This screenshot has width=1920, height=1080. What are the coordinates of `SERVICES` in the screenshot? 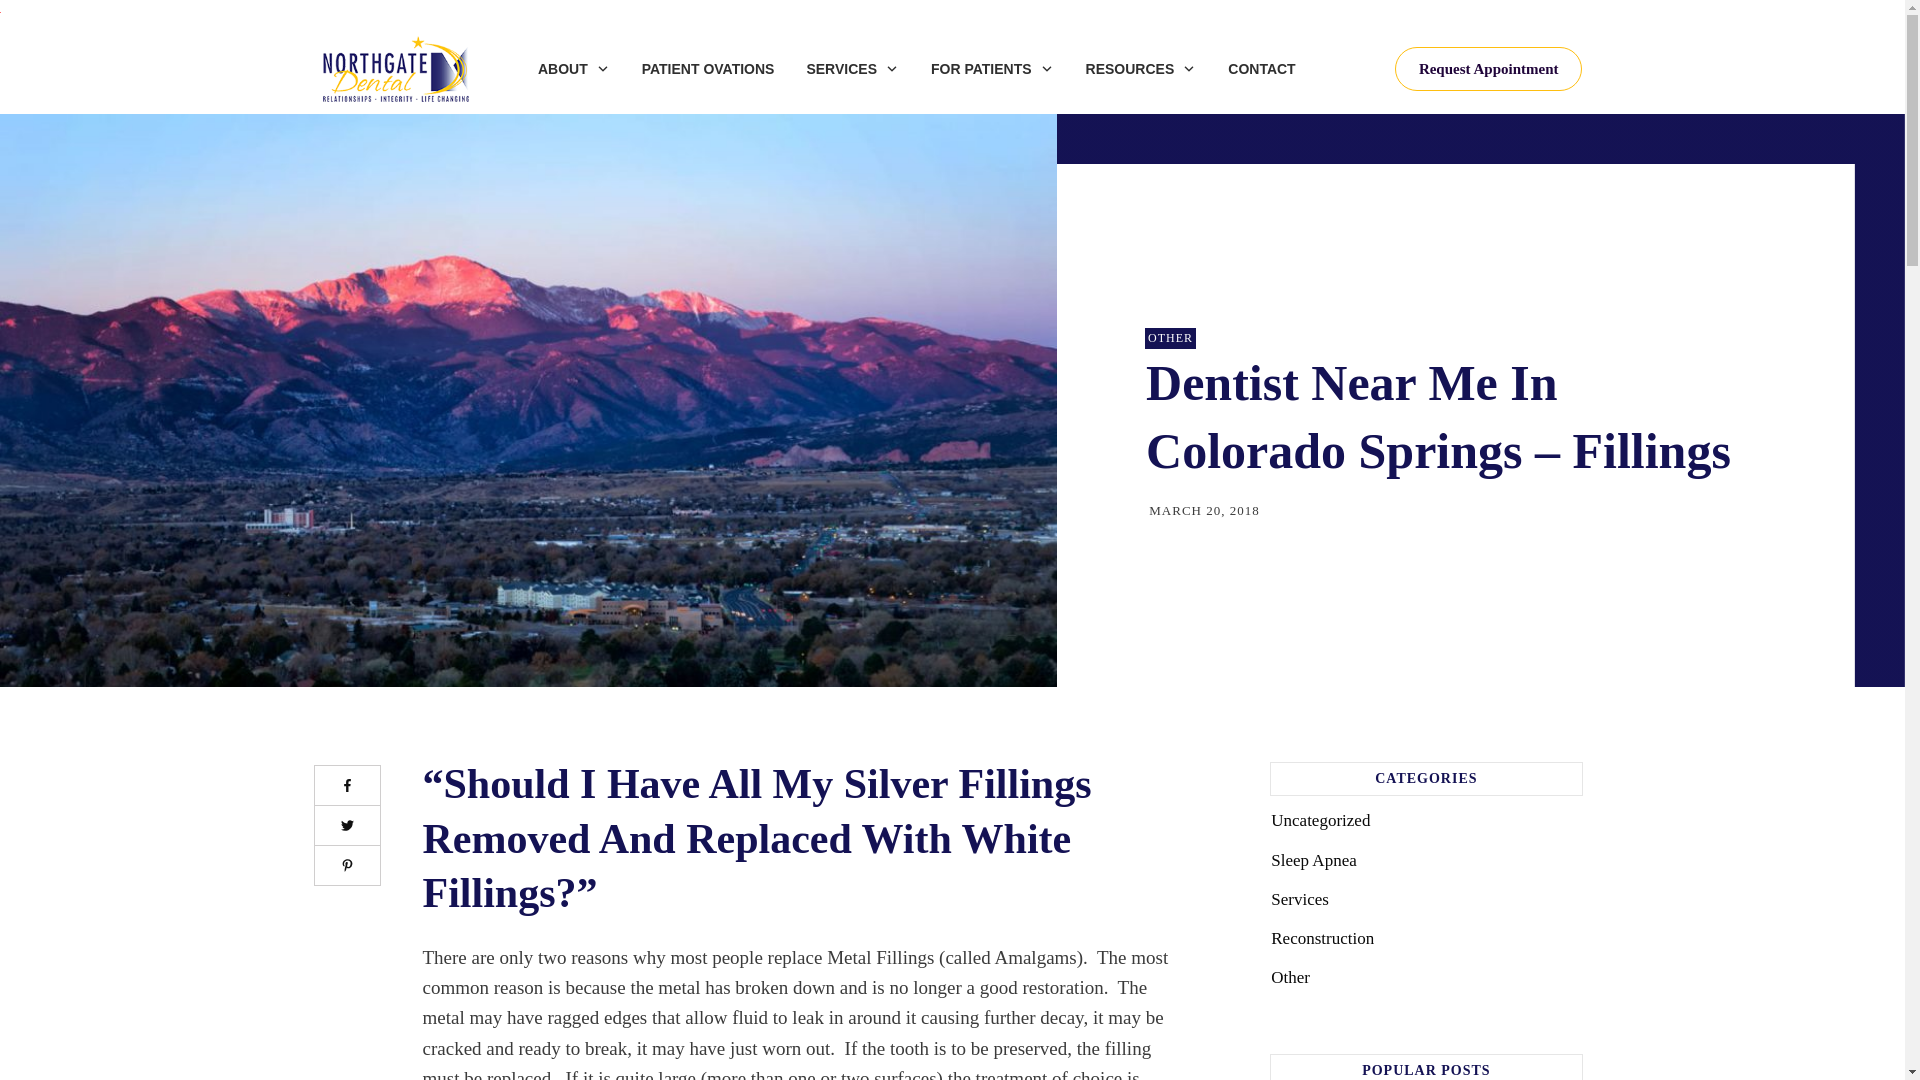 It's located at (852, 69).